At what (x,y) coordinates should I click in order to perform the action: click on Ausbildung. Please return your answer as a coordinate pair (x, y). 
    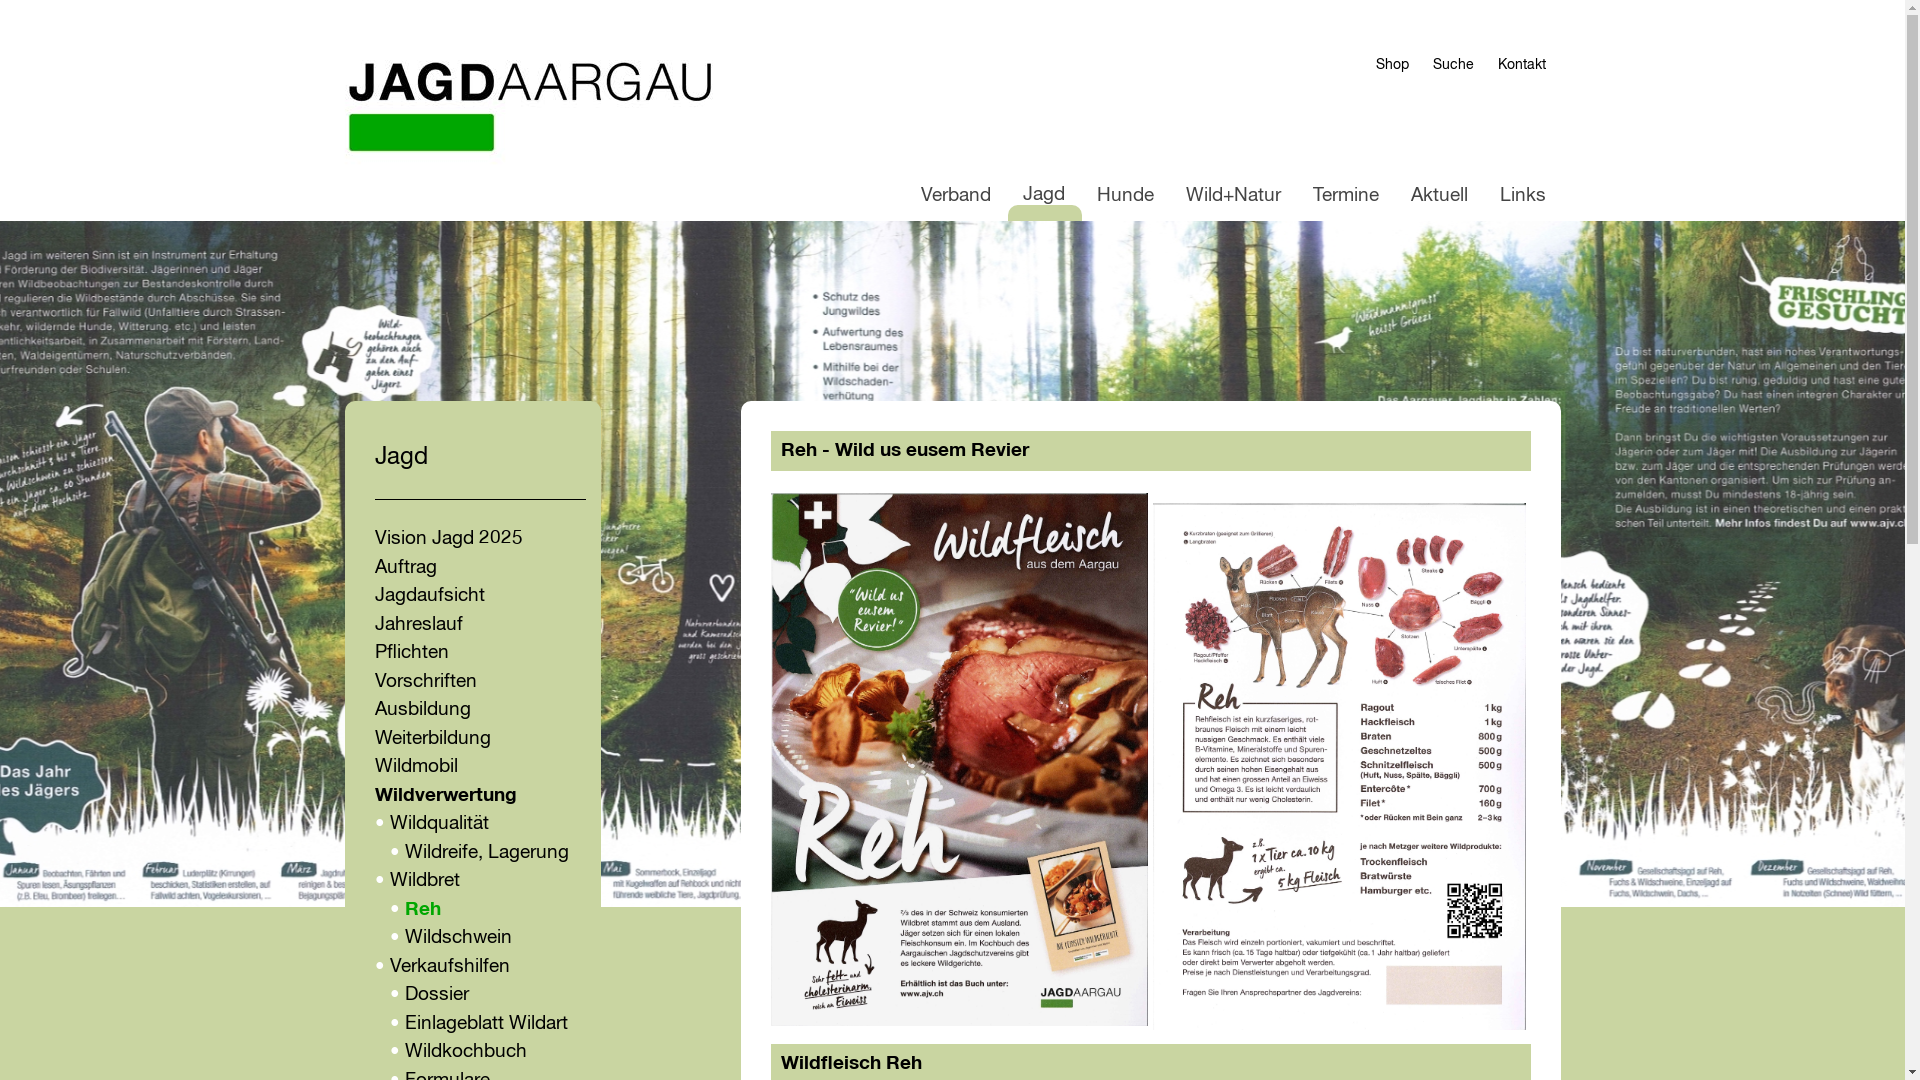
    Looking at the image, I should click on (422, 710).